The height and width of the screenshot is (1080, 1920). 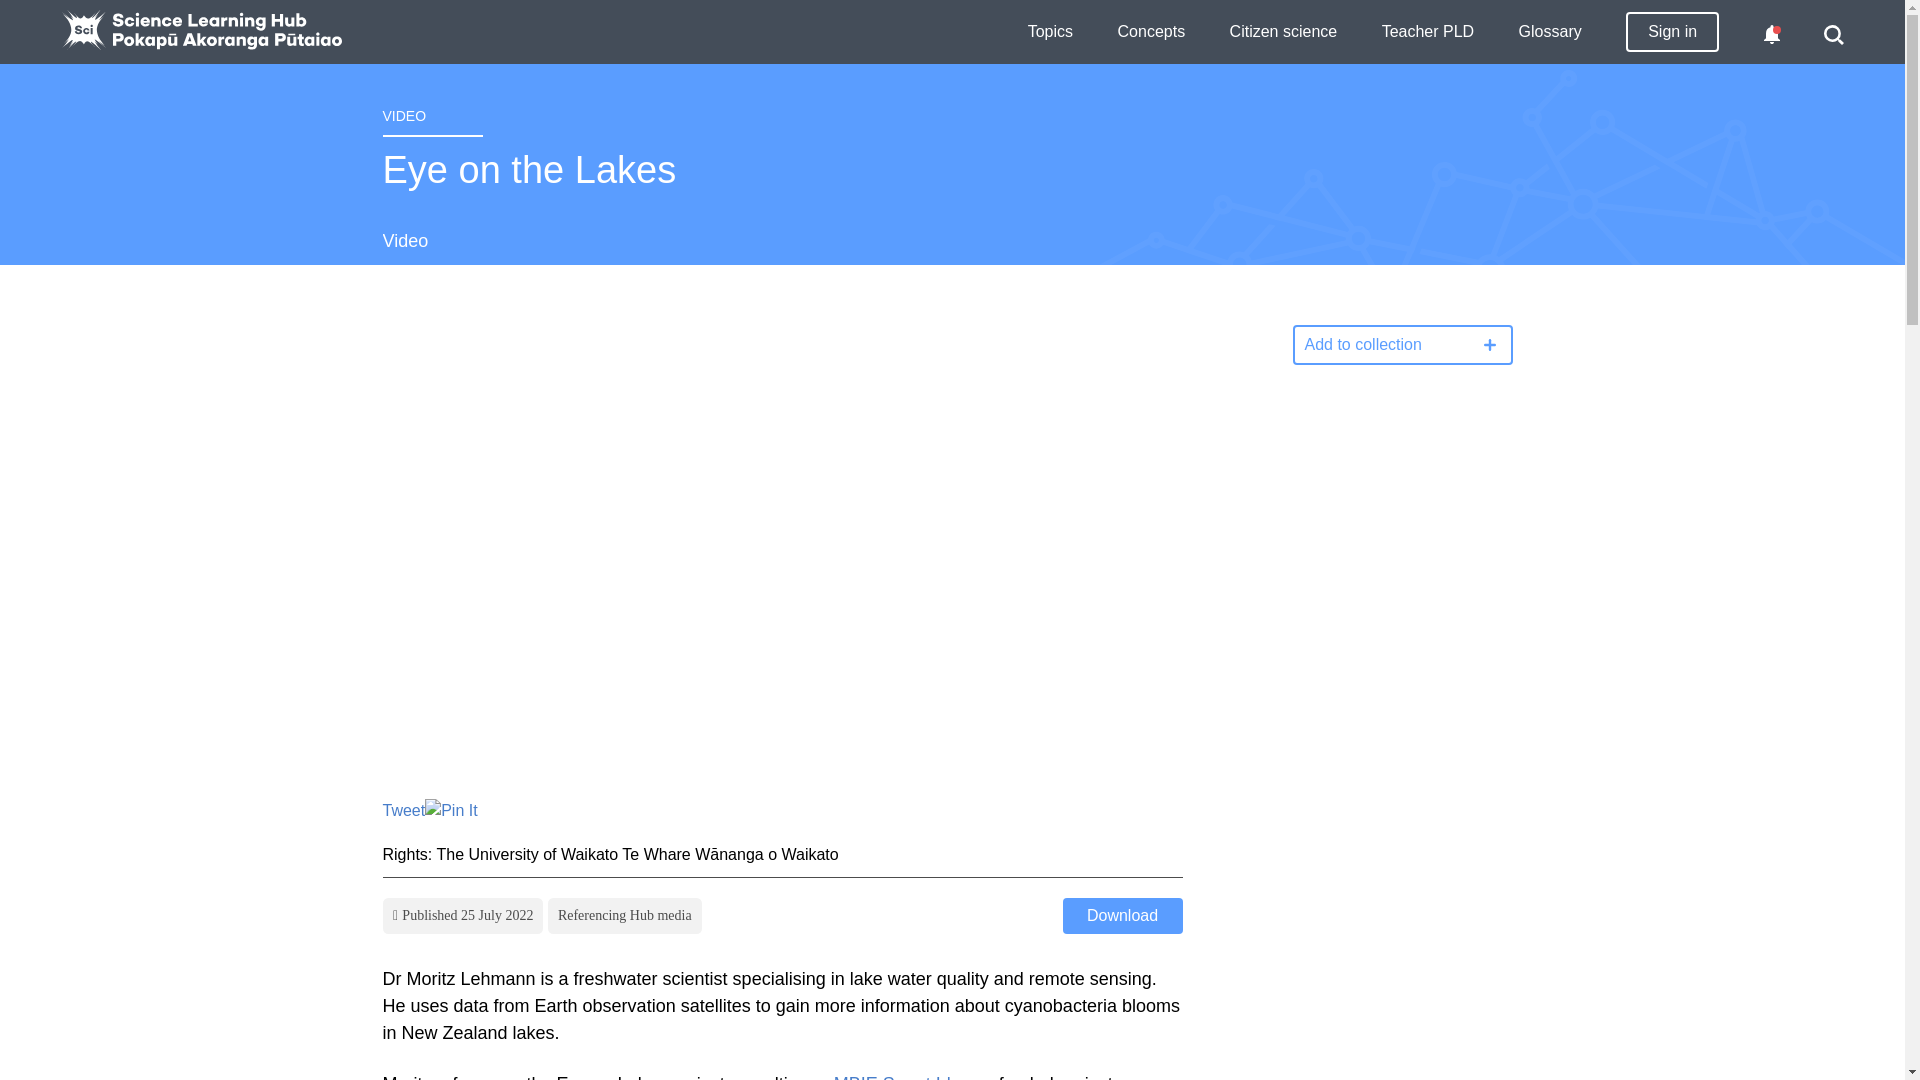 What do you see at coordinates (1122, 916) in the screenshot?
I see `Download` at bounding box center [1122, 916].